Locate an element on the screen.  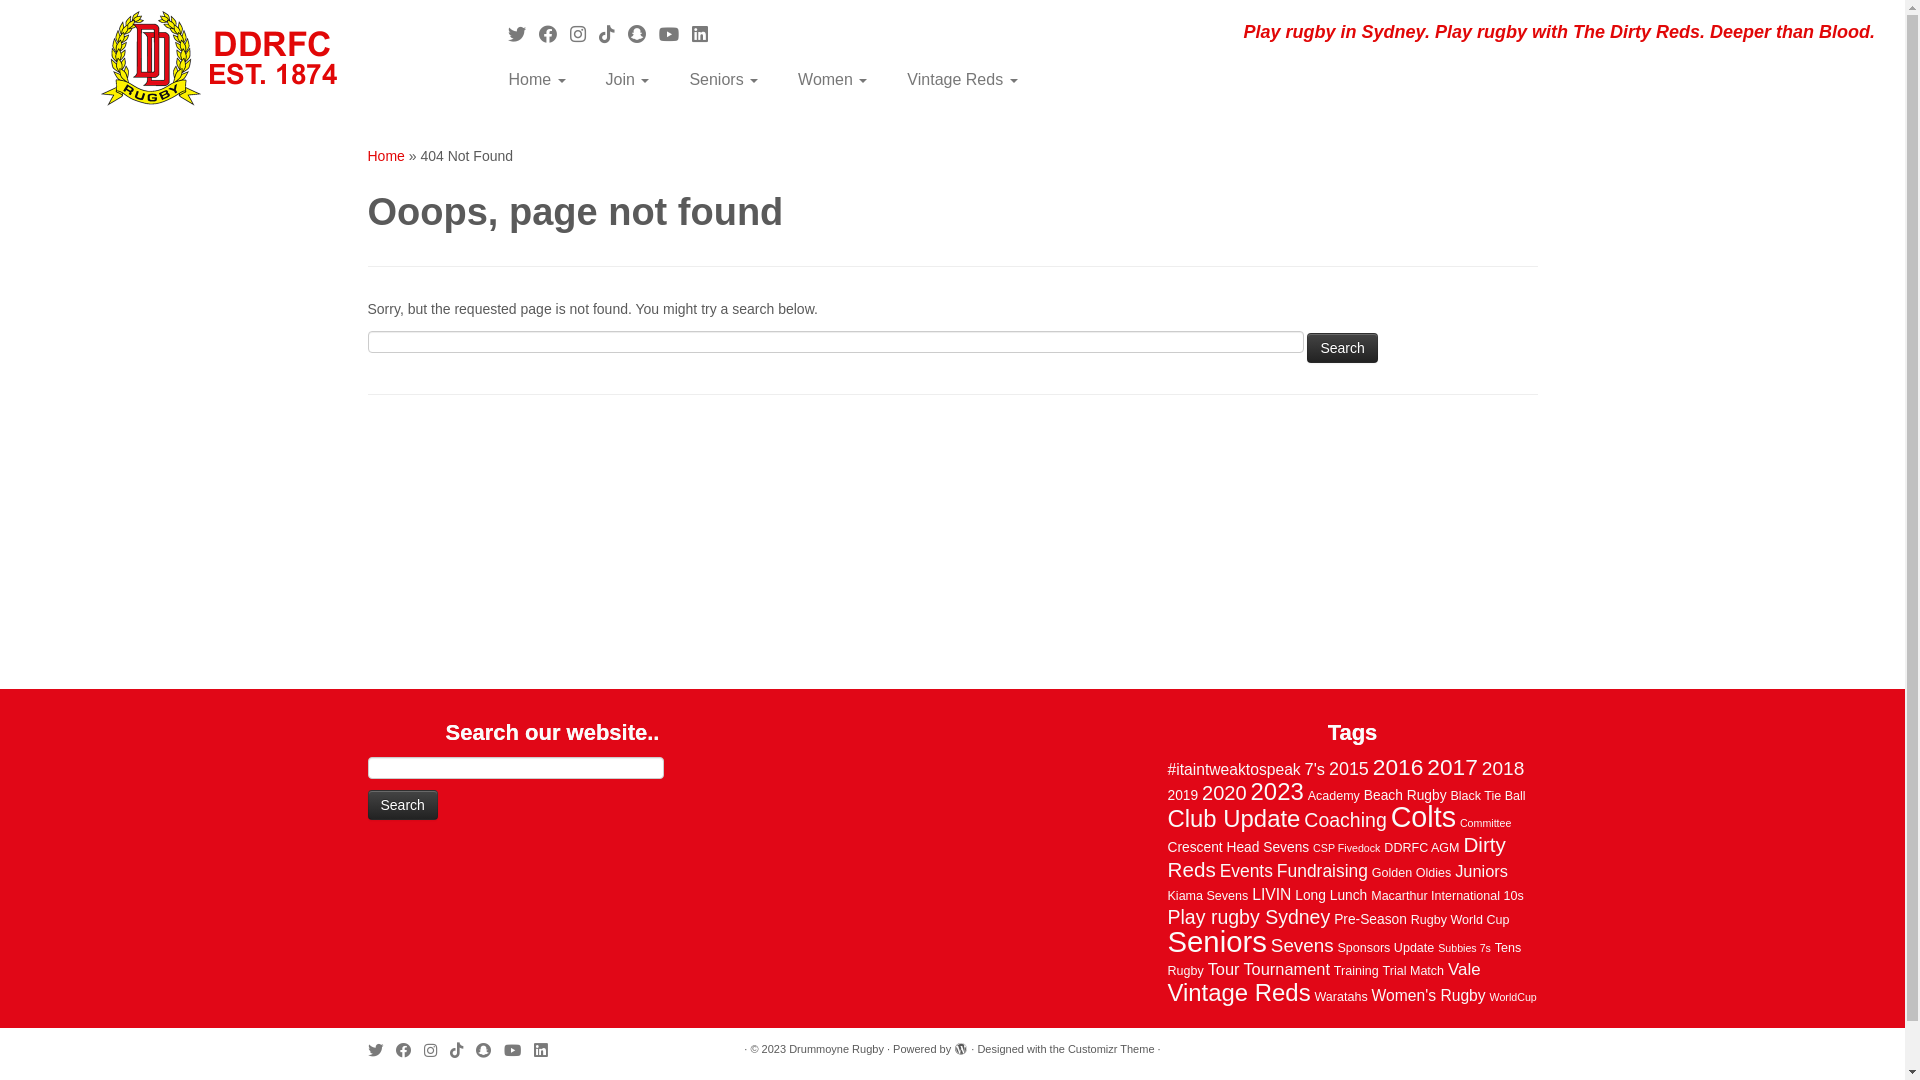
Tens Rugby is located at coordinates (1345, 960).